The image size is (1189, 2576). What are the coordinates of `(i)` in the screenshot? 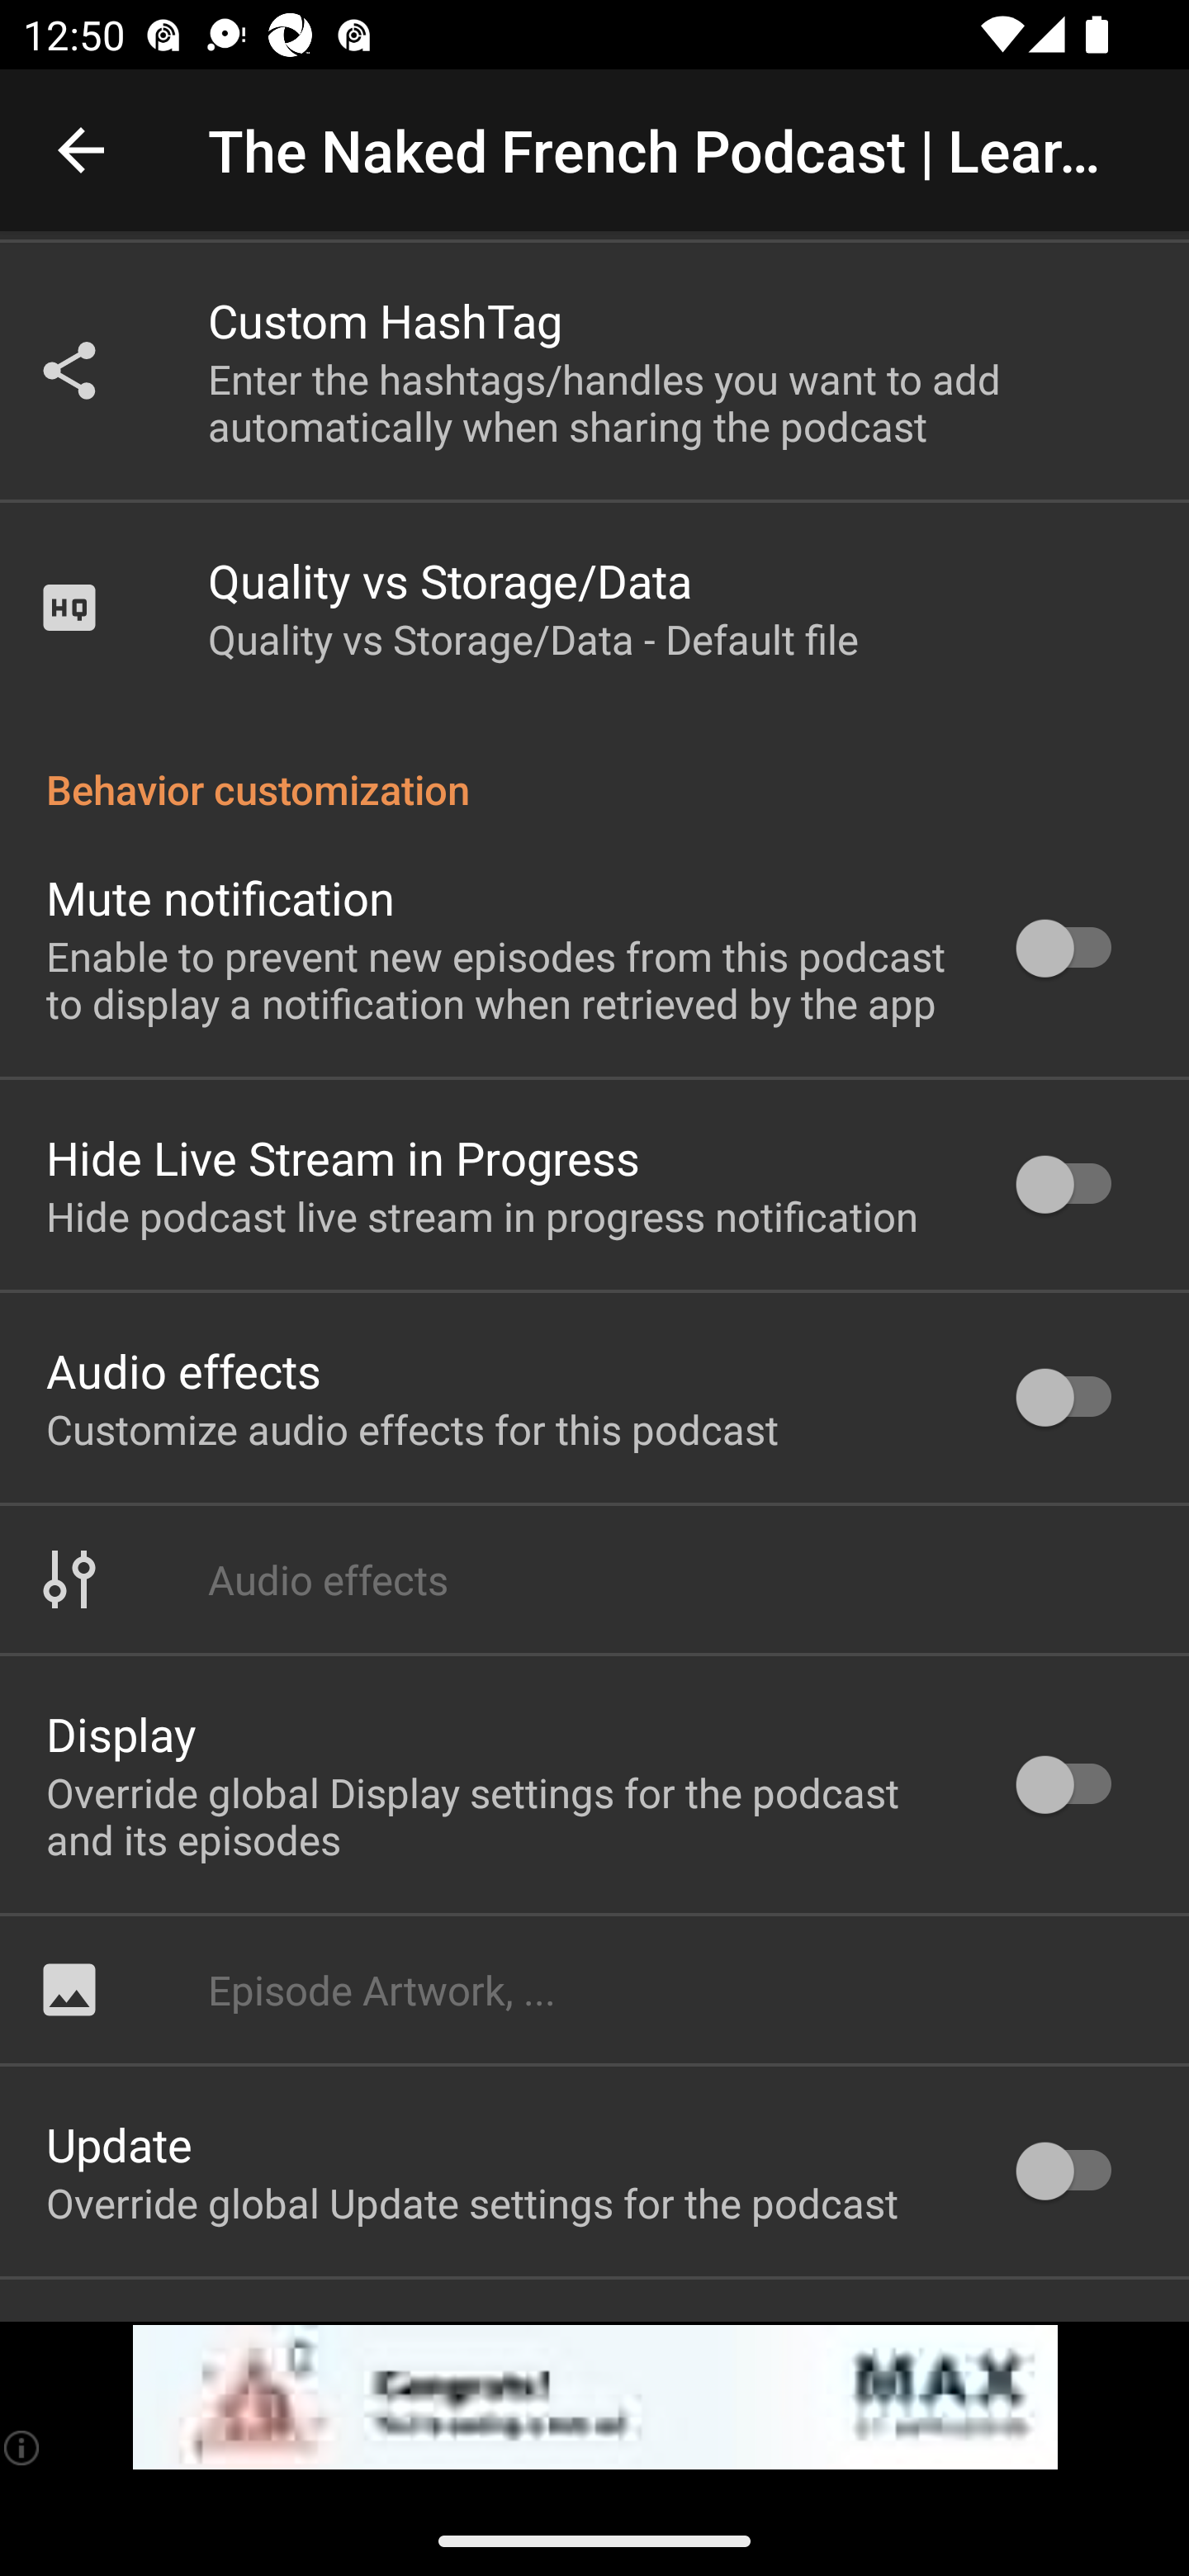 It's located at (23, 2447).